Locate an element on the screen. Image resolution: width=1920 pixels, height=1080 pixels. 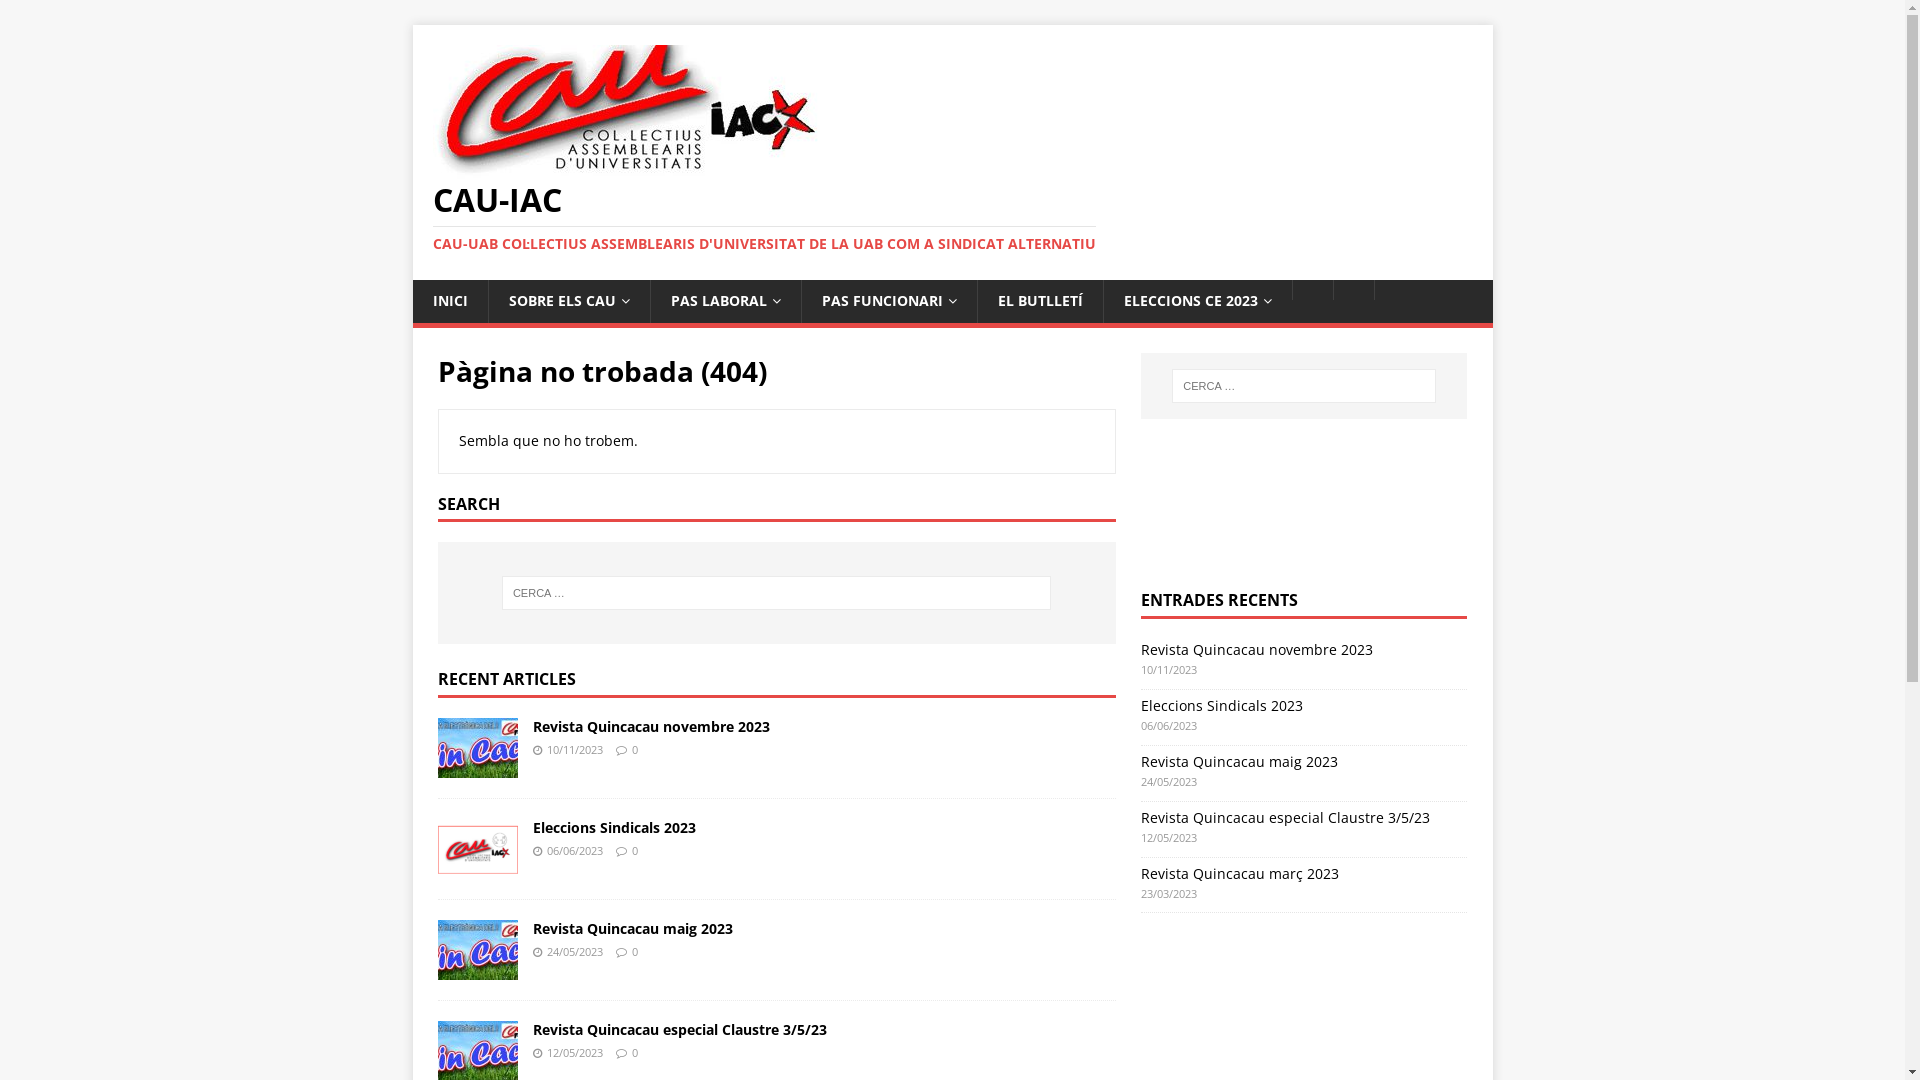
Revista Quincacau novembre 2023 is located at coordinates (650, 726).